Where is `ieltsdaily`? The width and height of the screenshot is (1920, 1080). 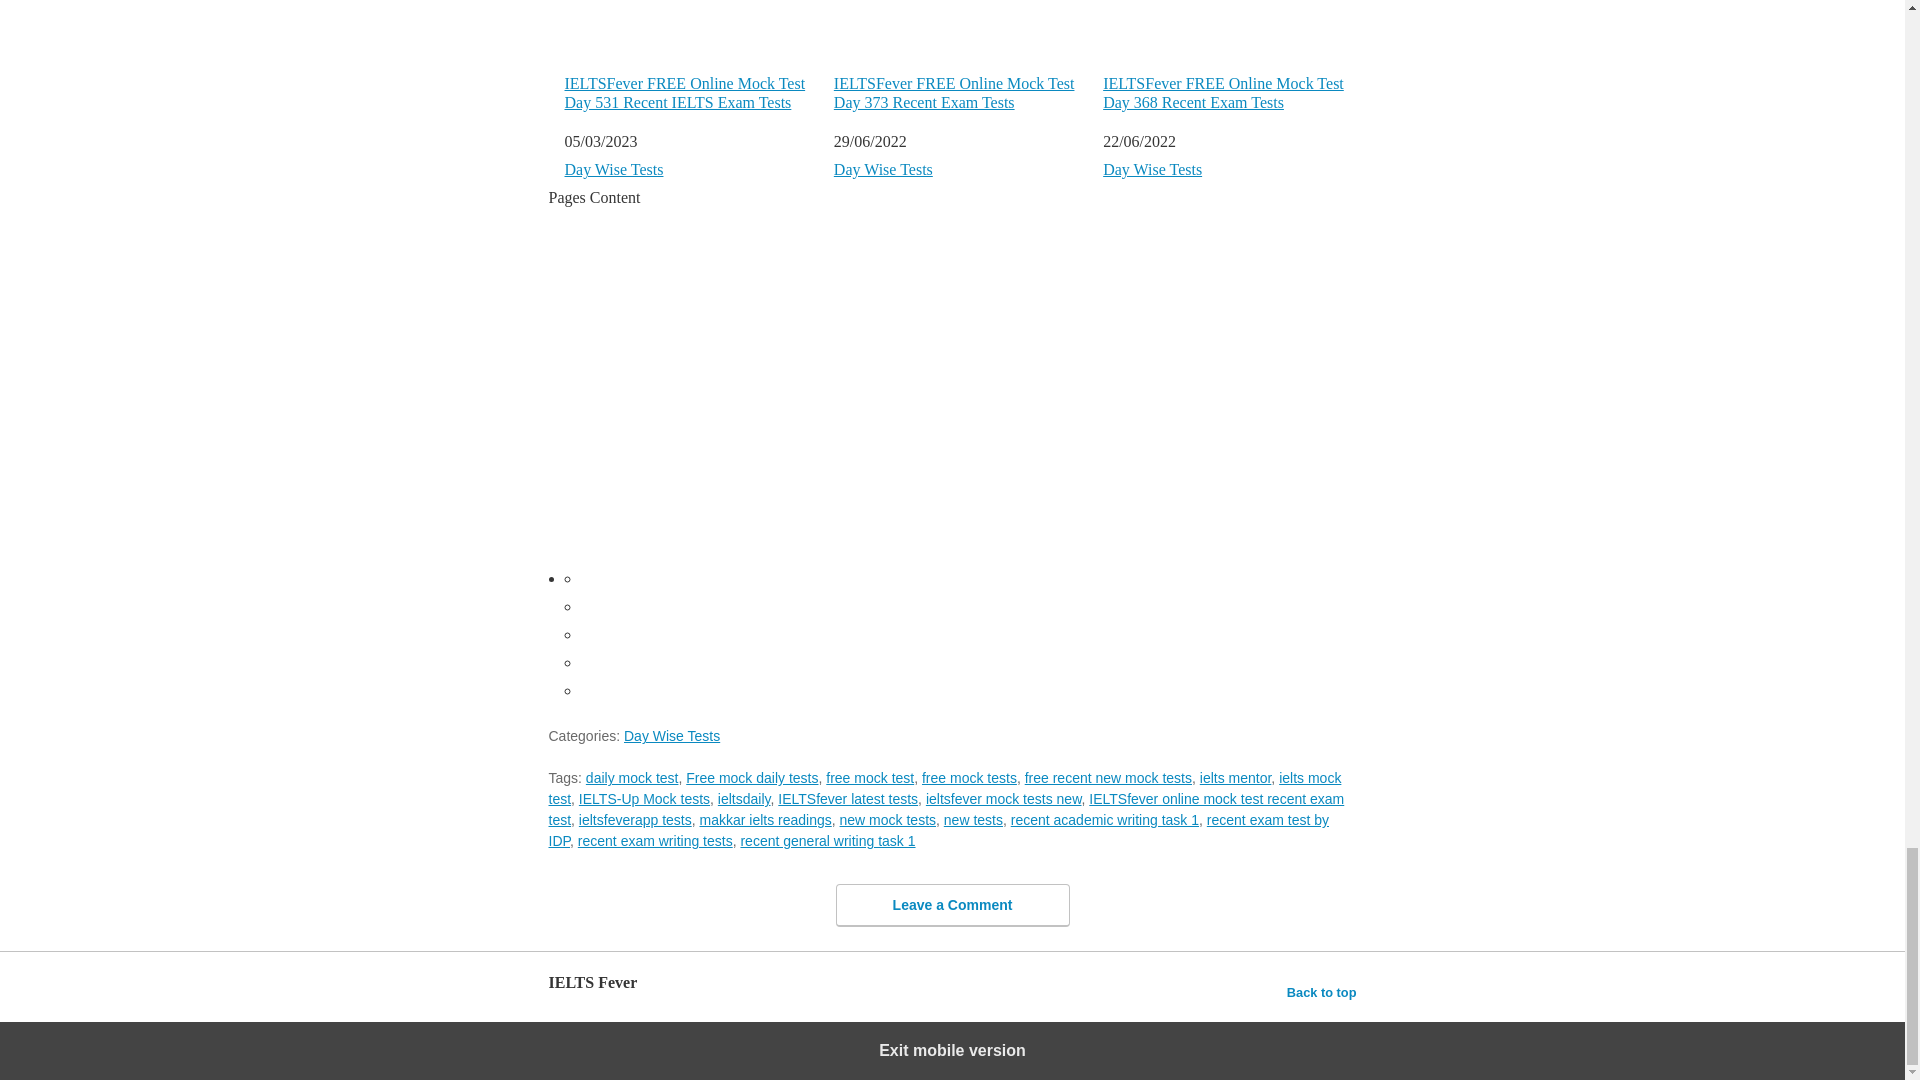
ieltsdaily is located at coordinates (744, 798).